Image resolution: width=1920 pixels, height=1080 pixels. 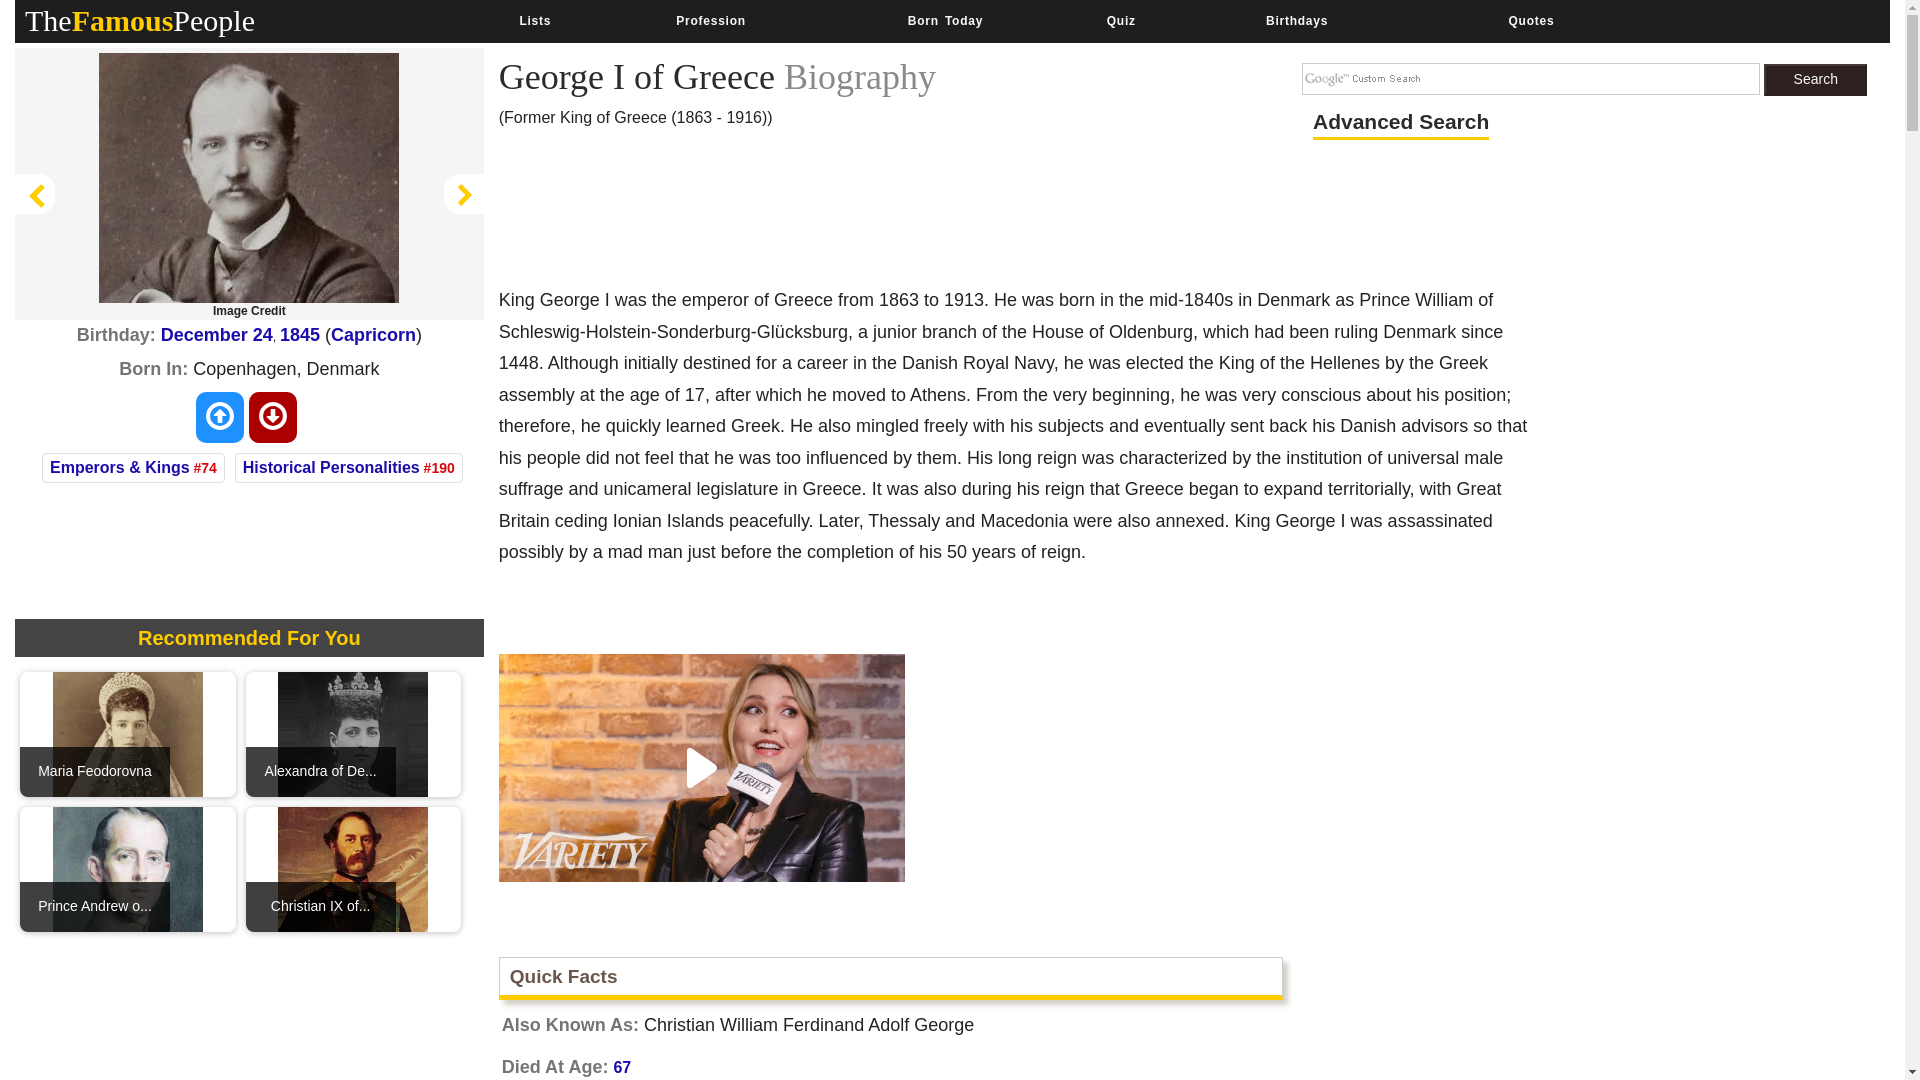 What do you see at coordinates (534, 21) in the screenshot?
I see `Lists` at bounding box center [534, 21].